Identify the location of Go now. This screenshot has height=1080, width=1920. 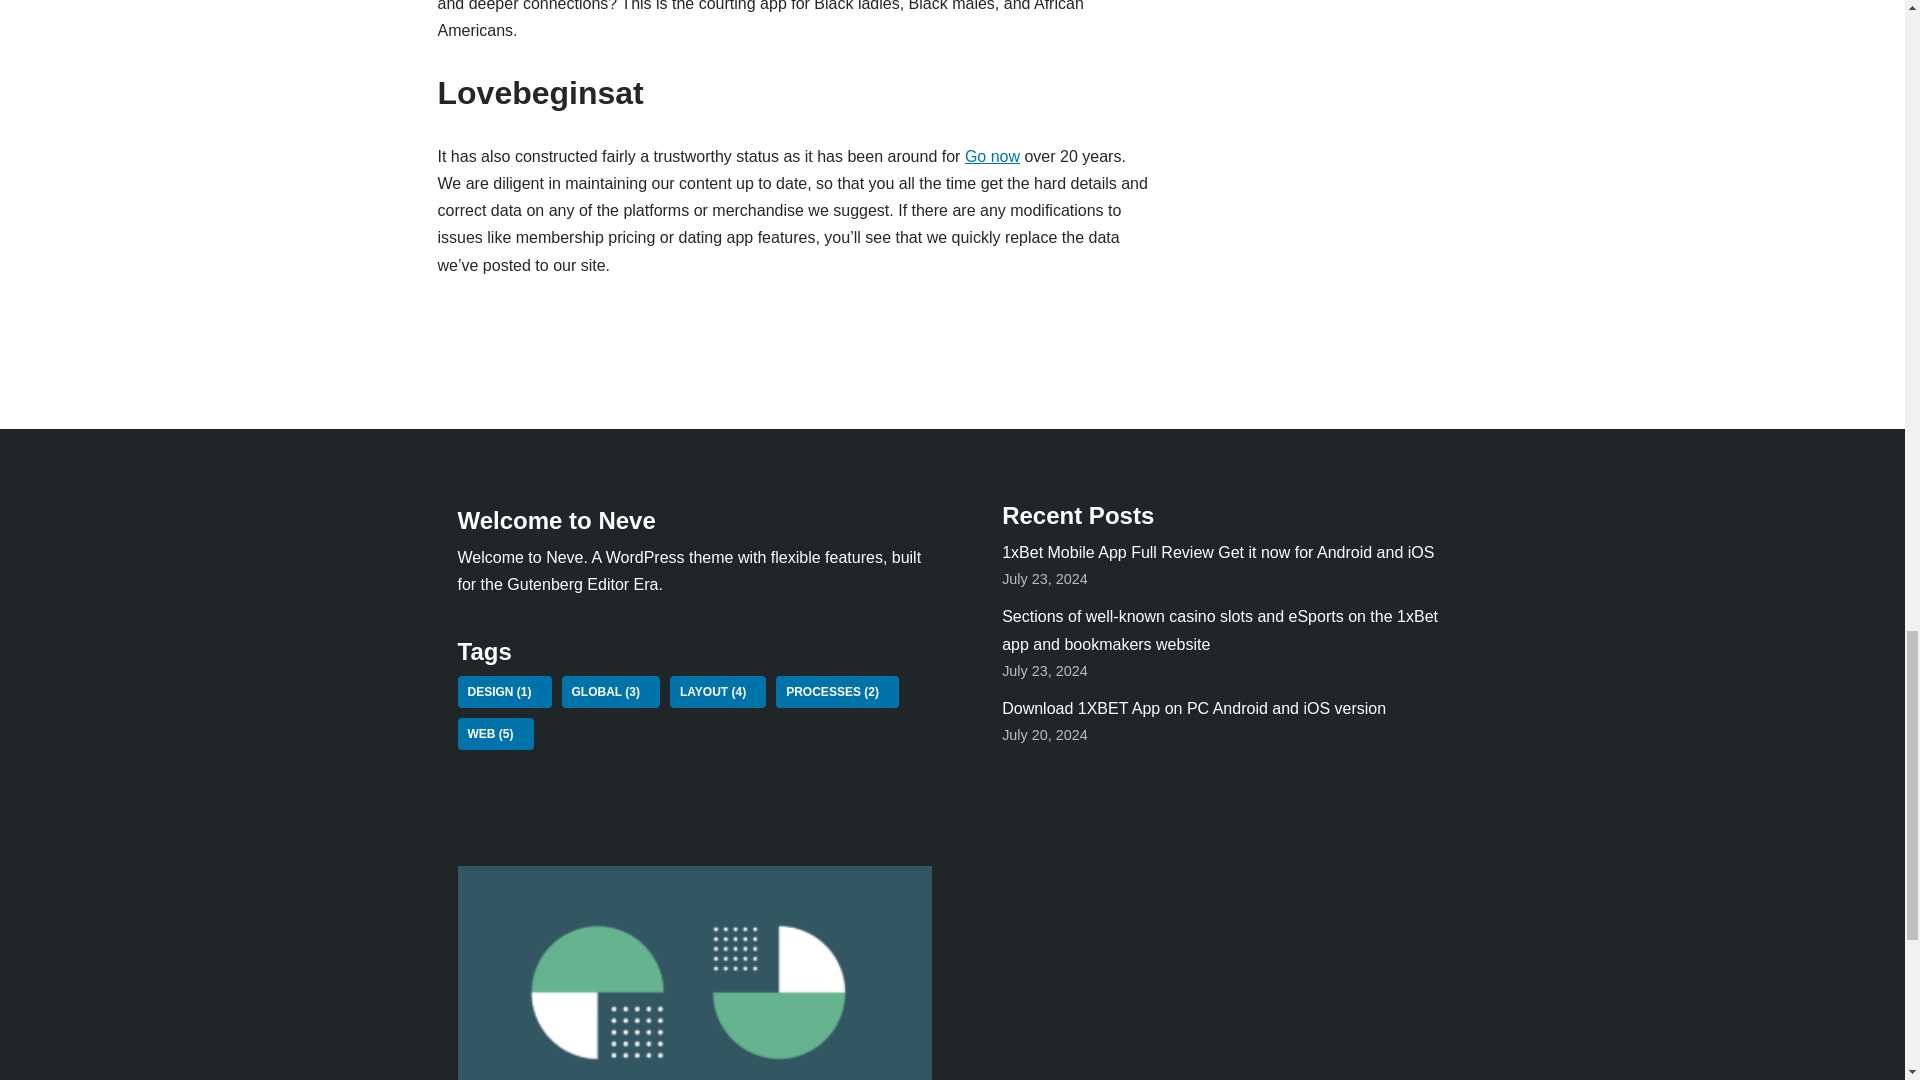
(992, 156).